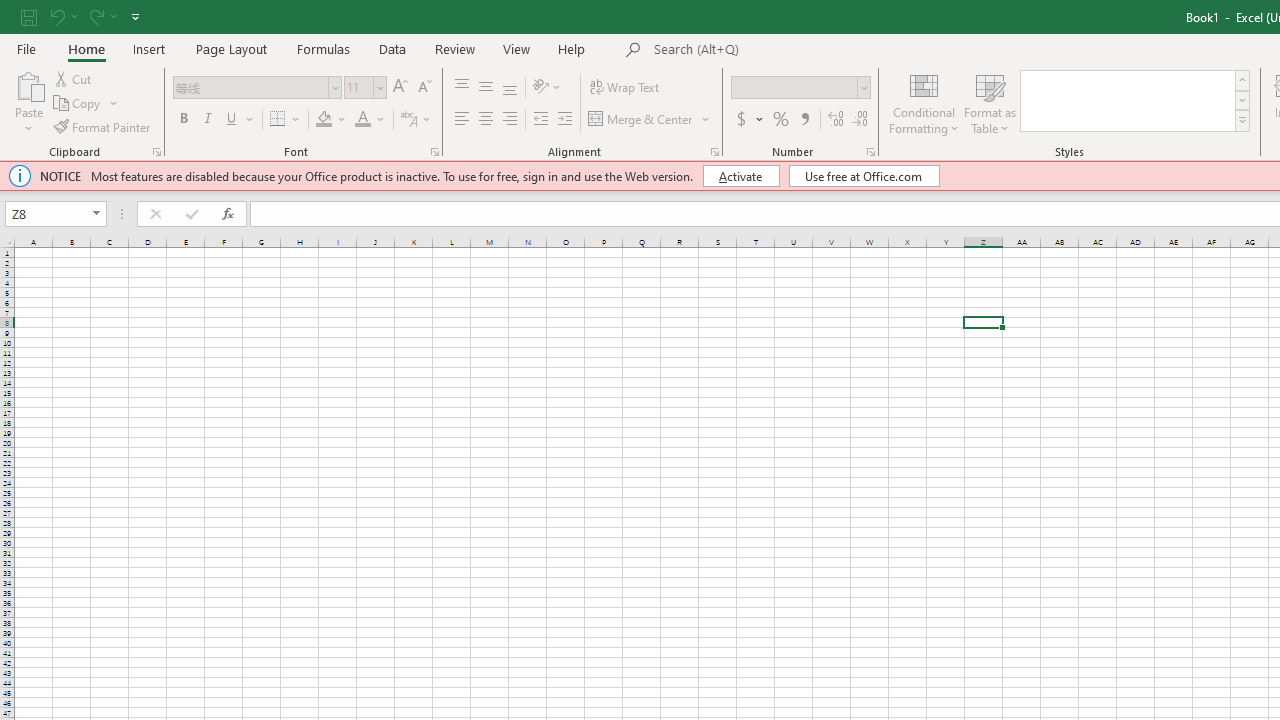  What do you see at coordinates (1242, 120) in the screenshot?
I see `Cell Styles` at bounding box center [1242, 120].